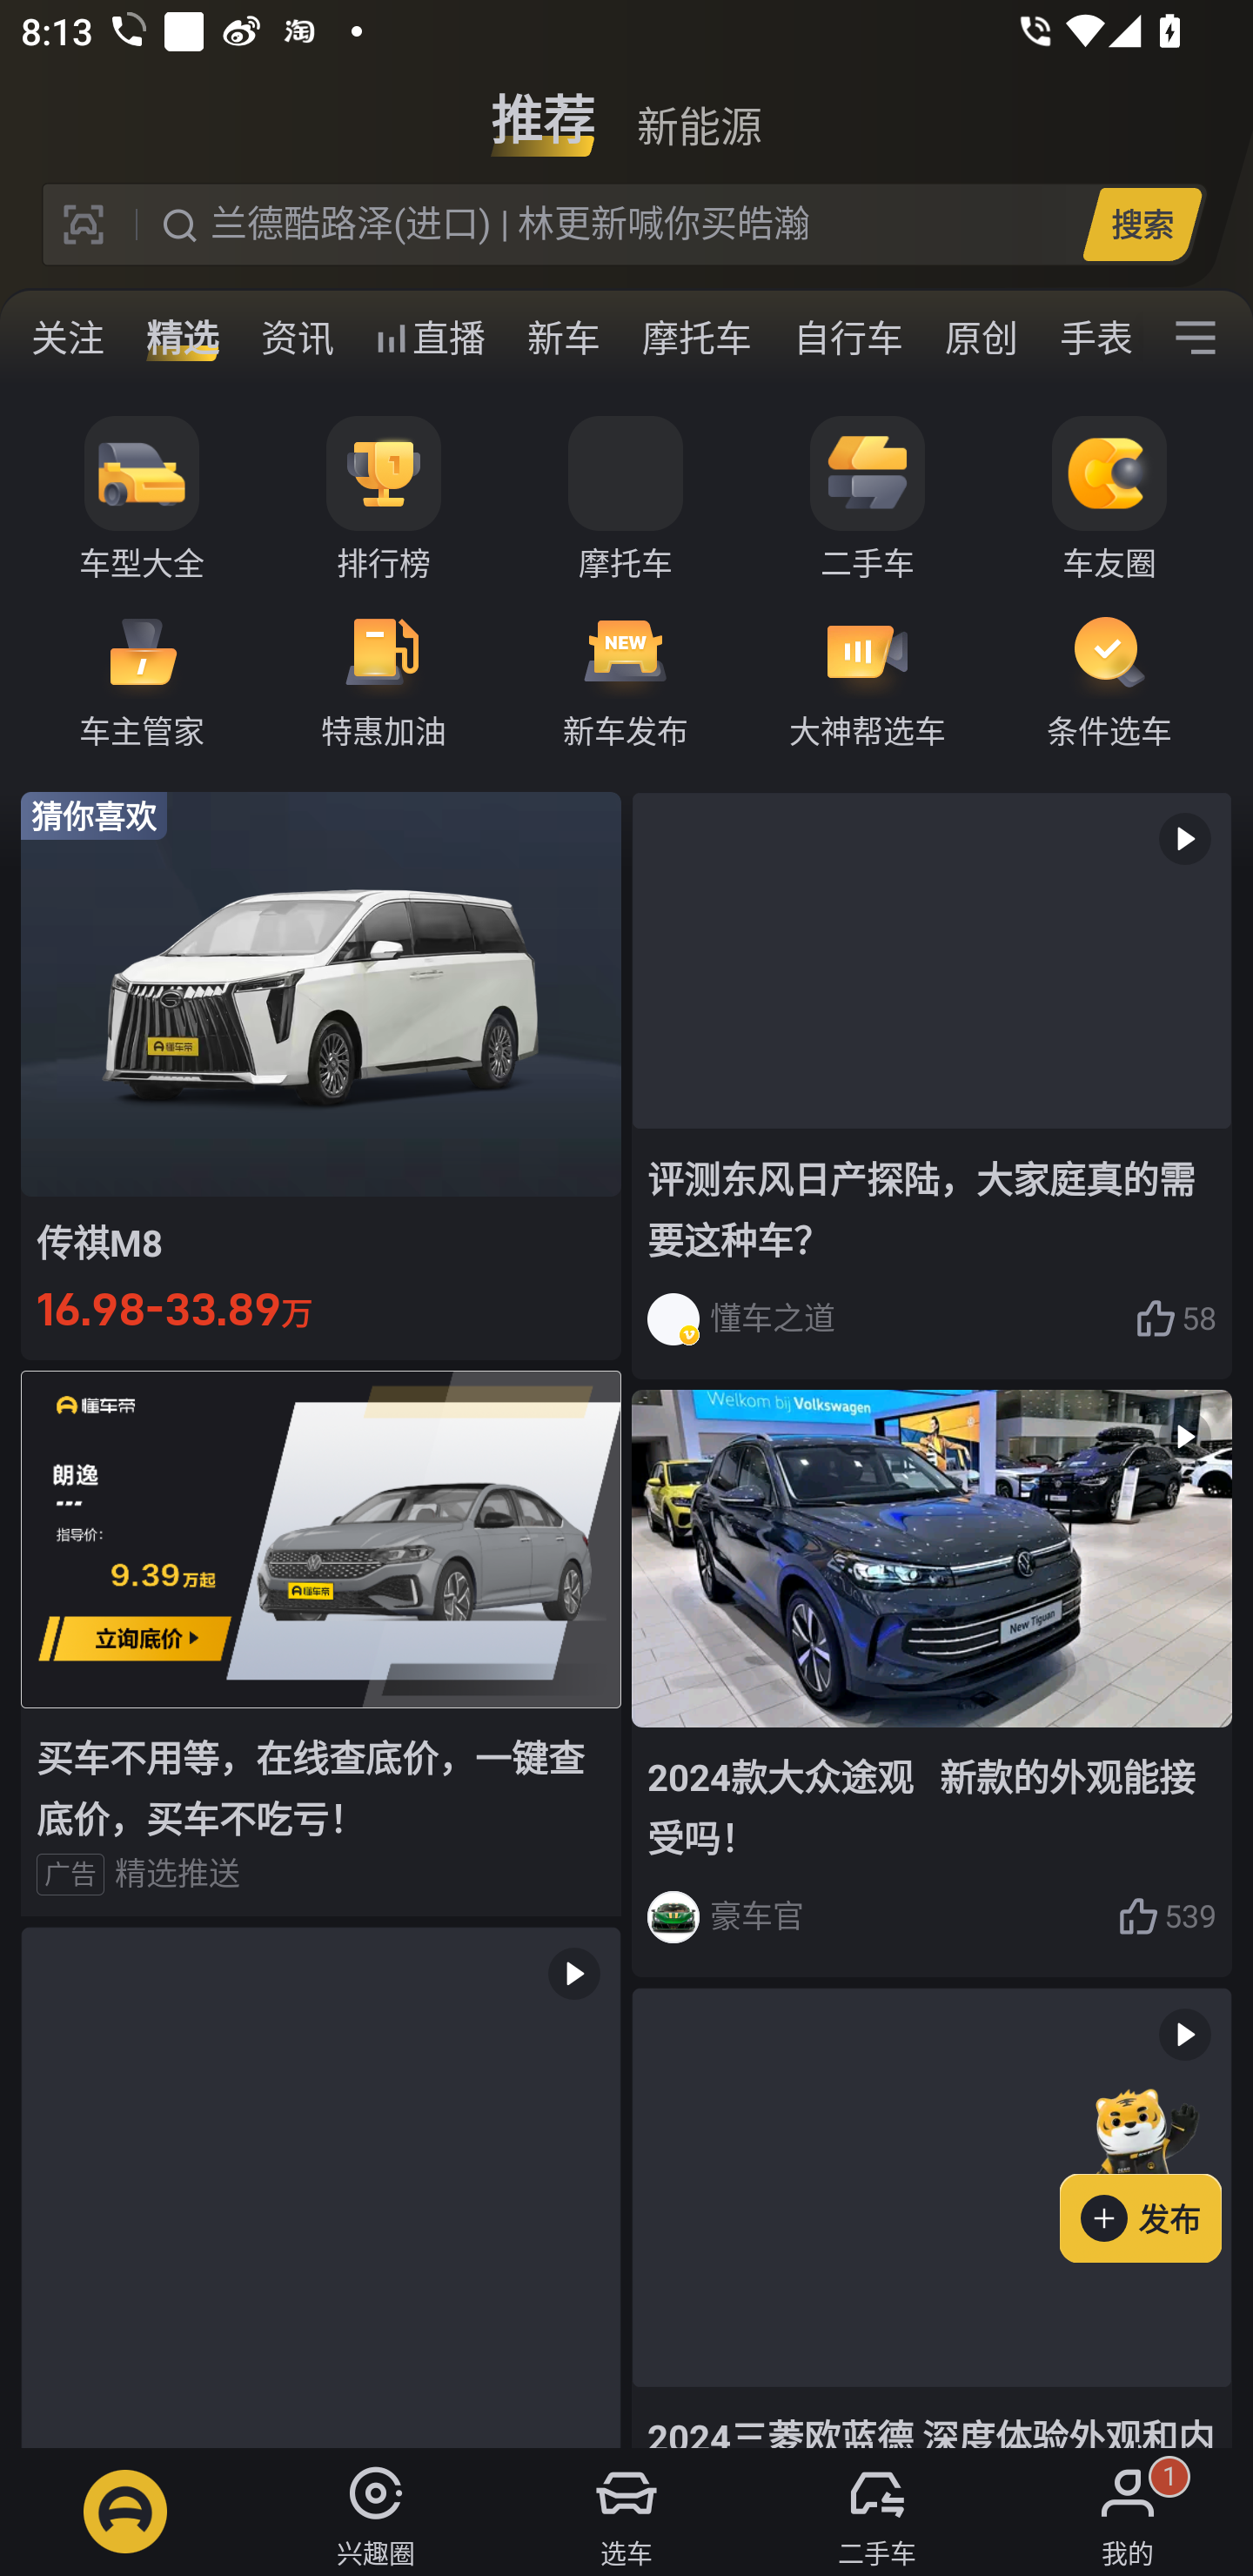 Image resolution: width=1253 pixels, height=2576 pixels. Describe the element at coordinates (699, 108) in the screenshot. I see `新能源` at that location.